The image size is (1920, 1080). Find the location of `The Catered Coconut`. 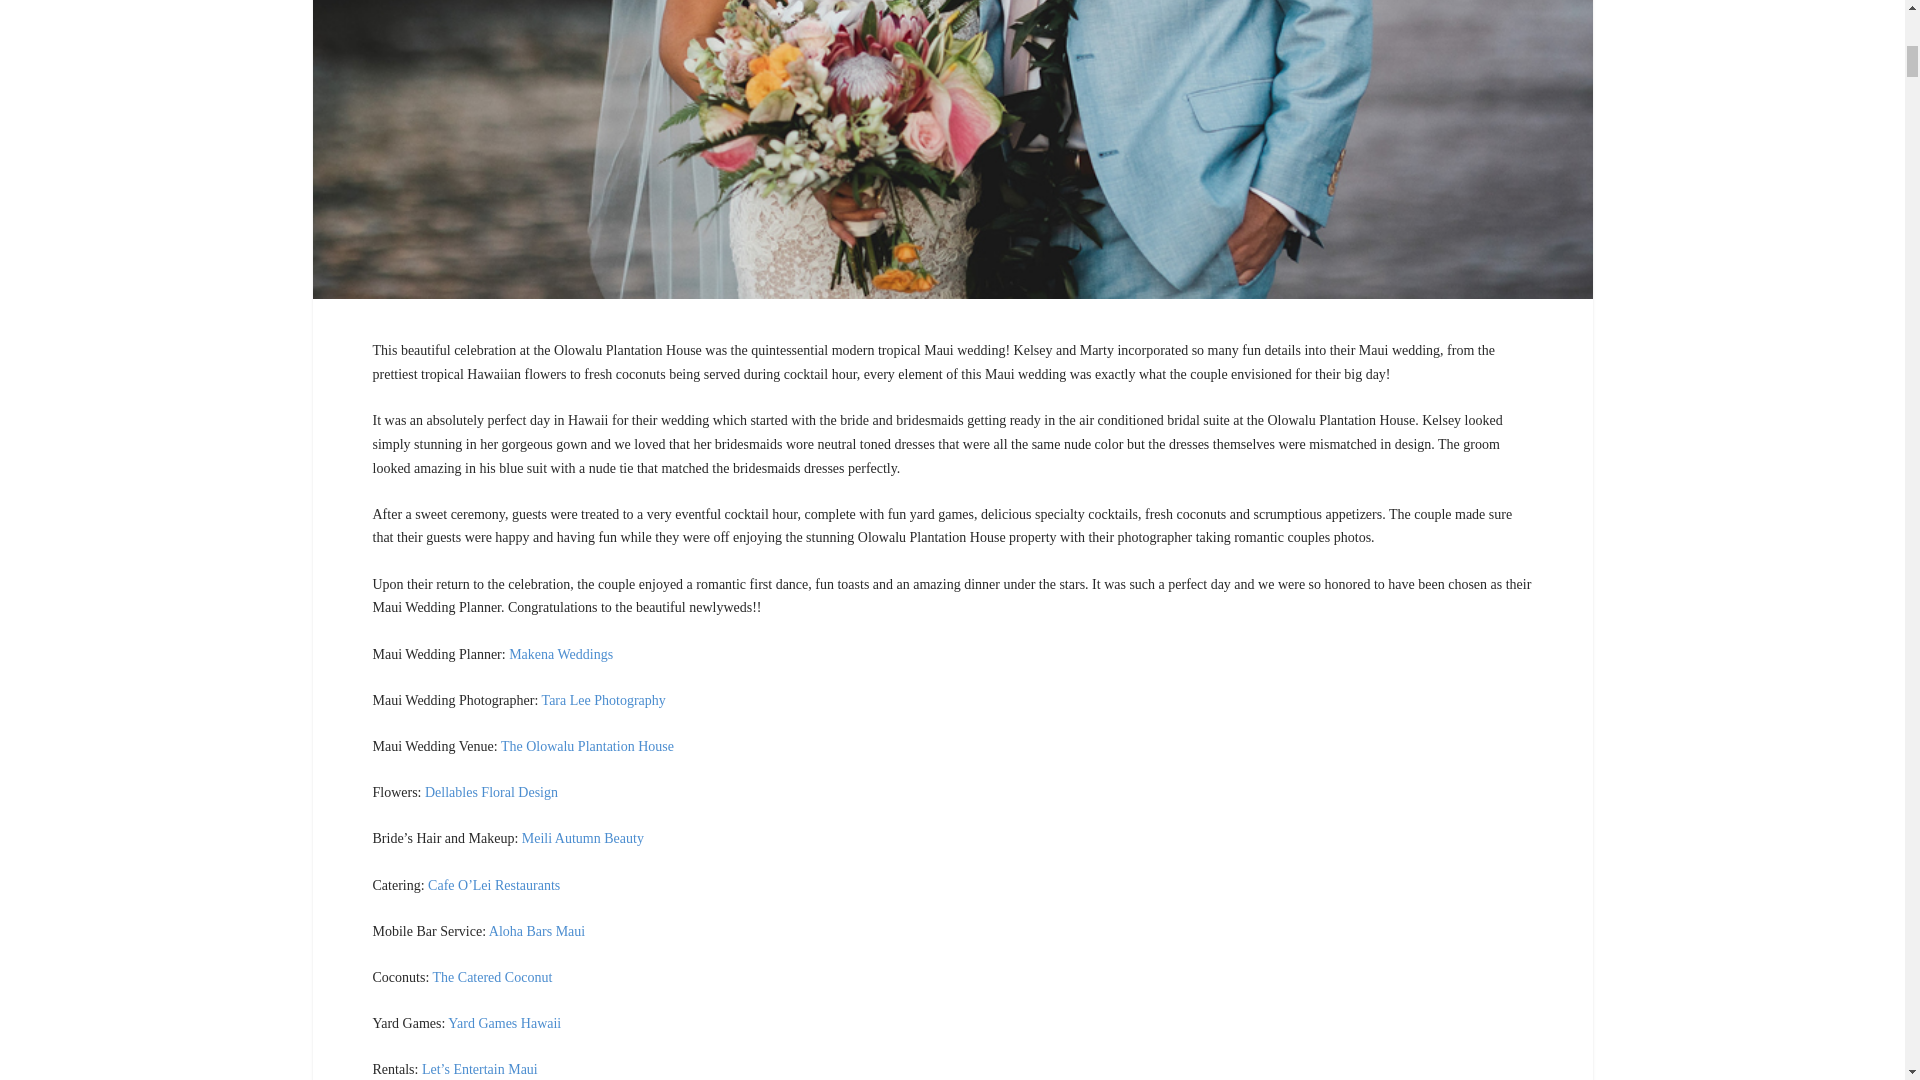

The Catered Coconut is located at coordinates (492, 976).